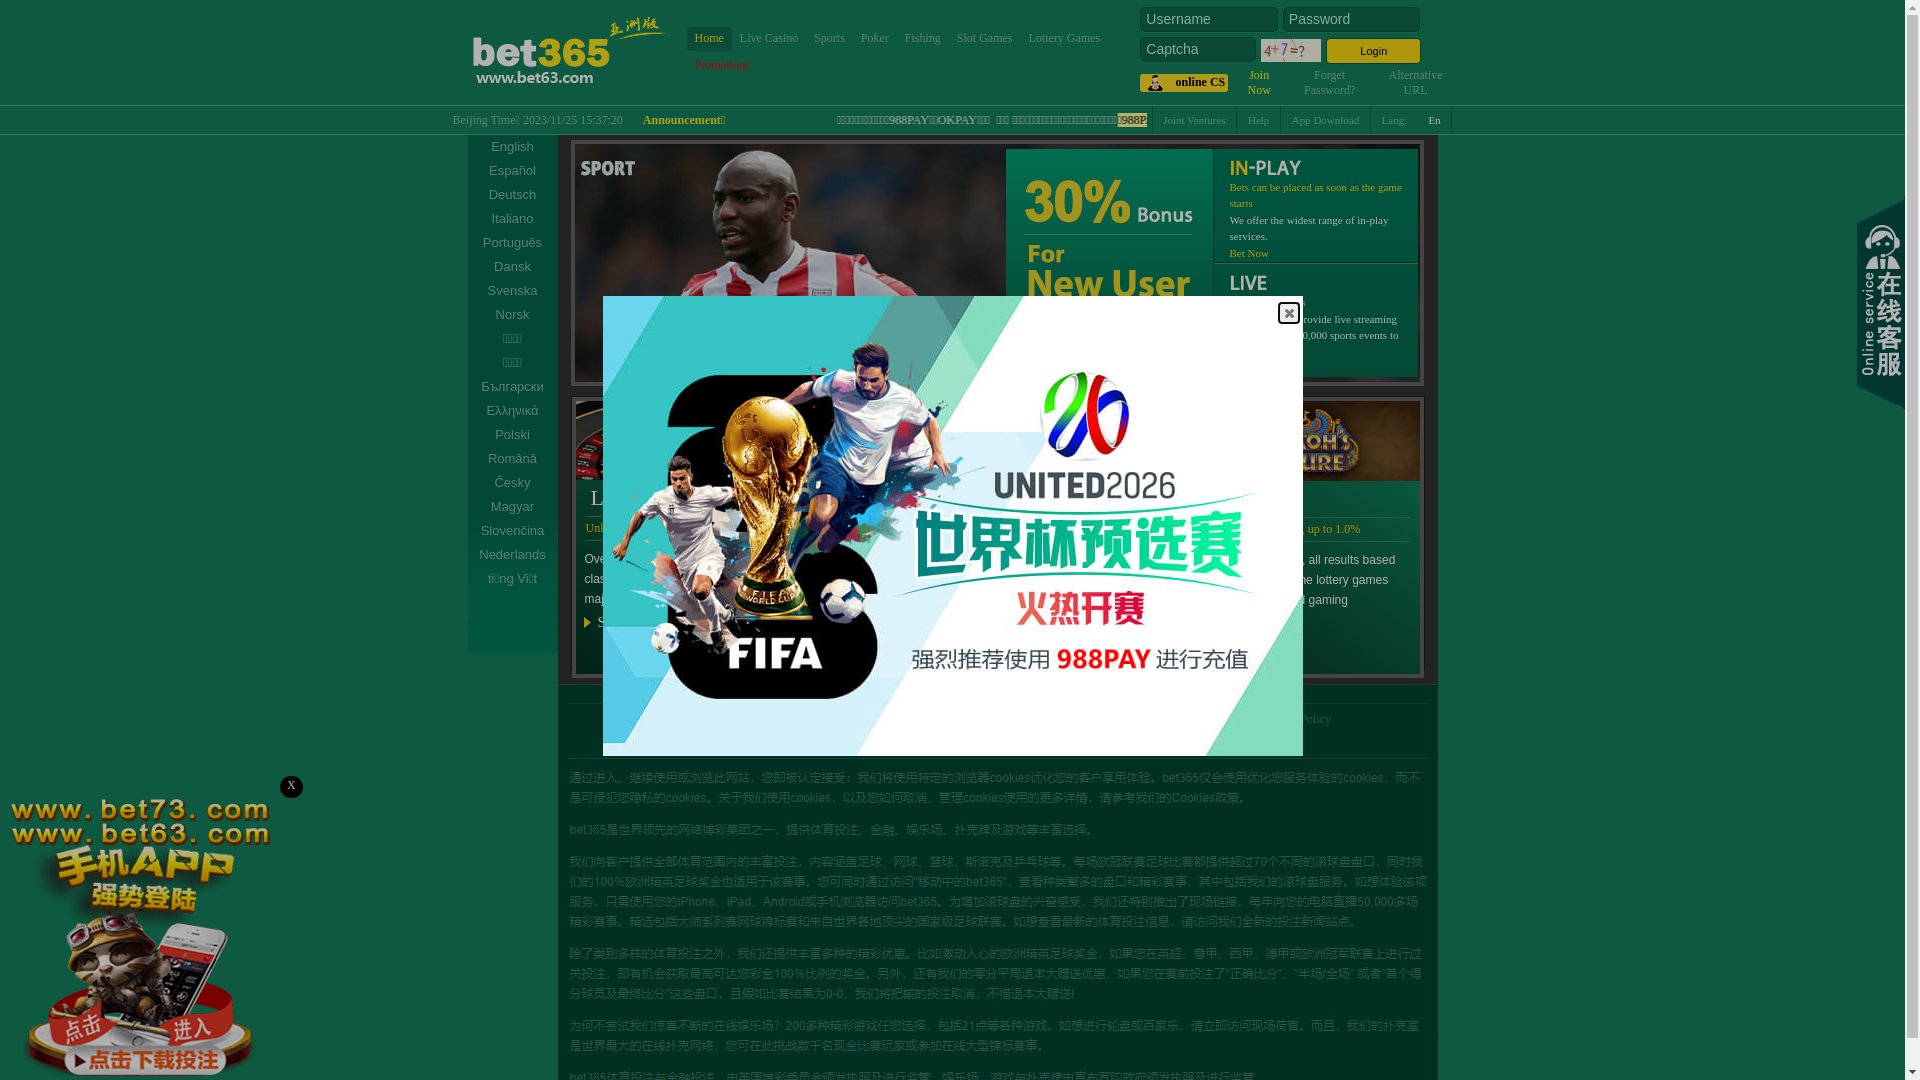 This screenshot has height=1080, width=1920. Describe the element at coordinates (975, 719) in the screenshot. I see `Fair Compensation` at that location.